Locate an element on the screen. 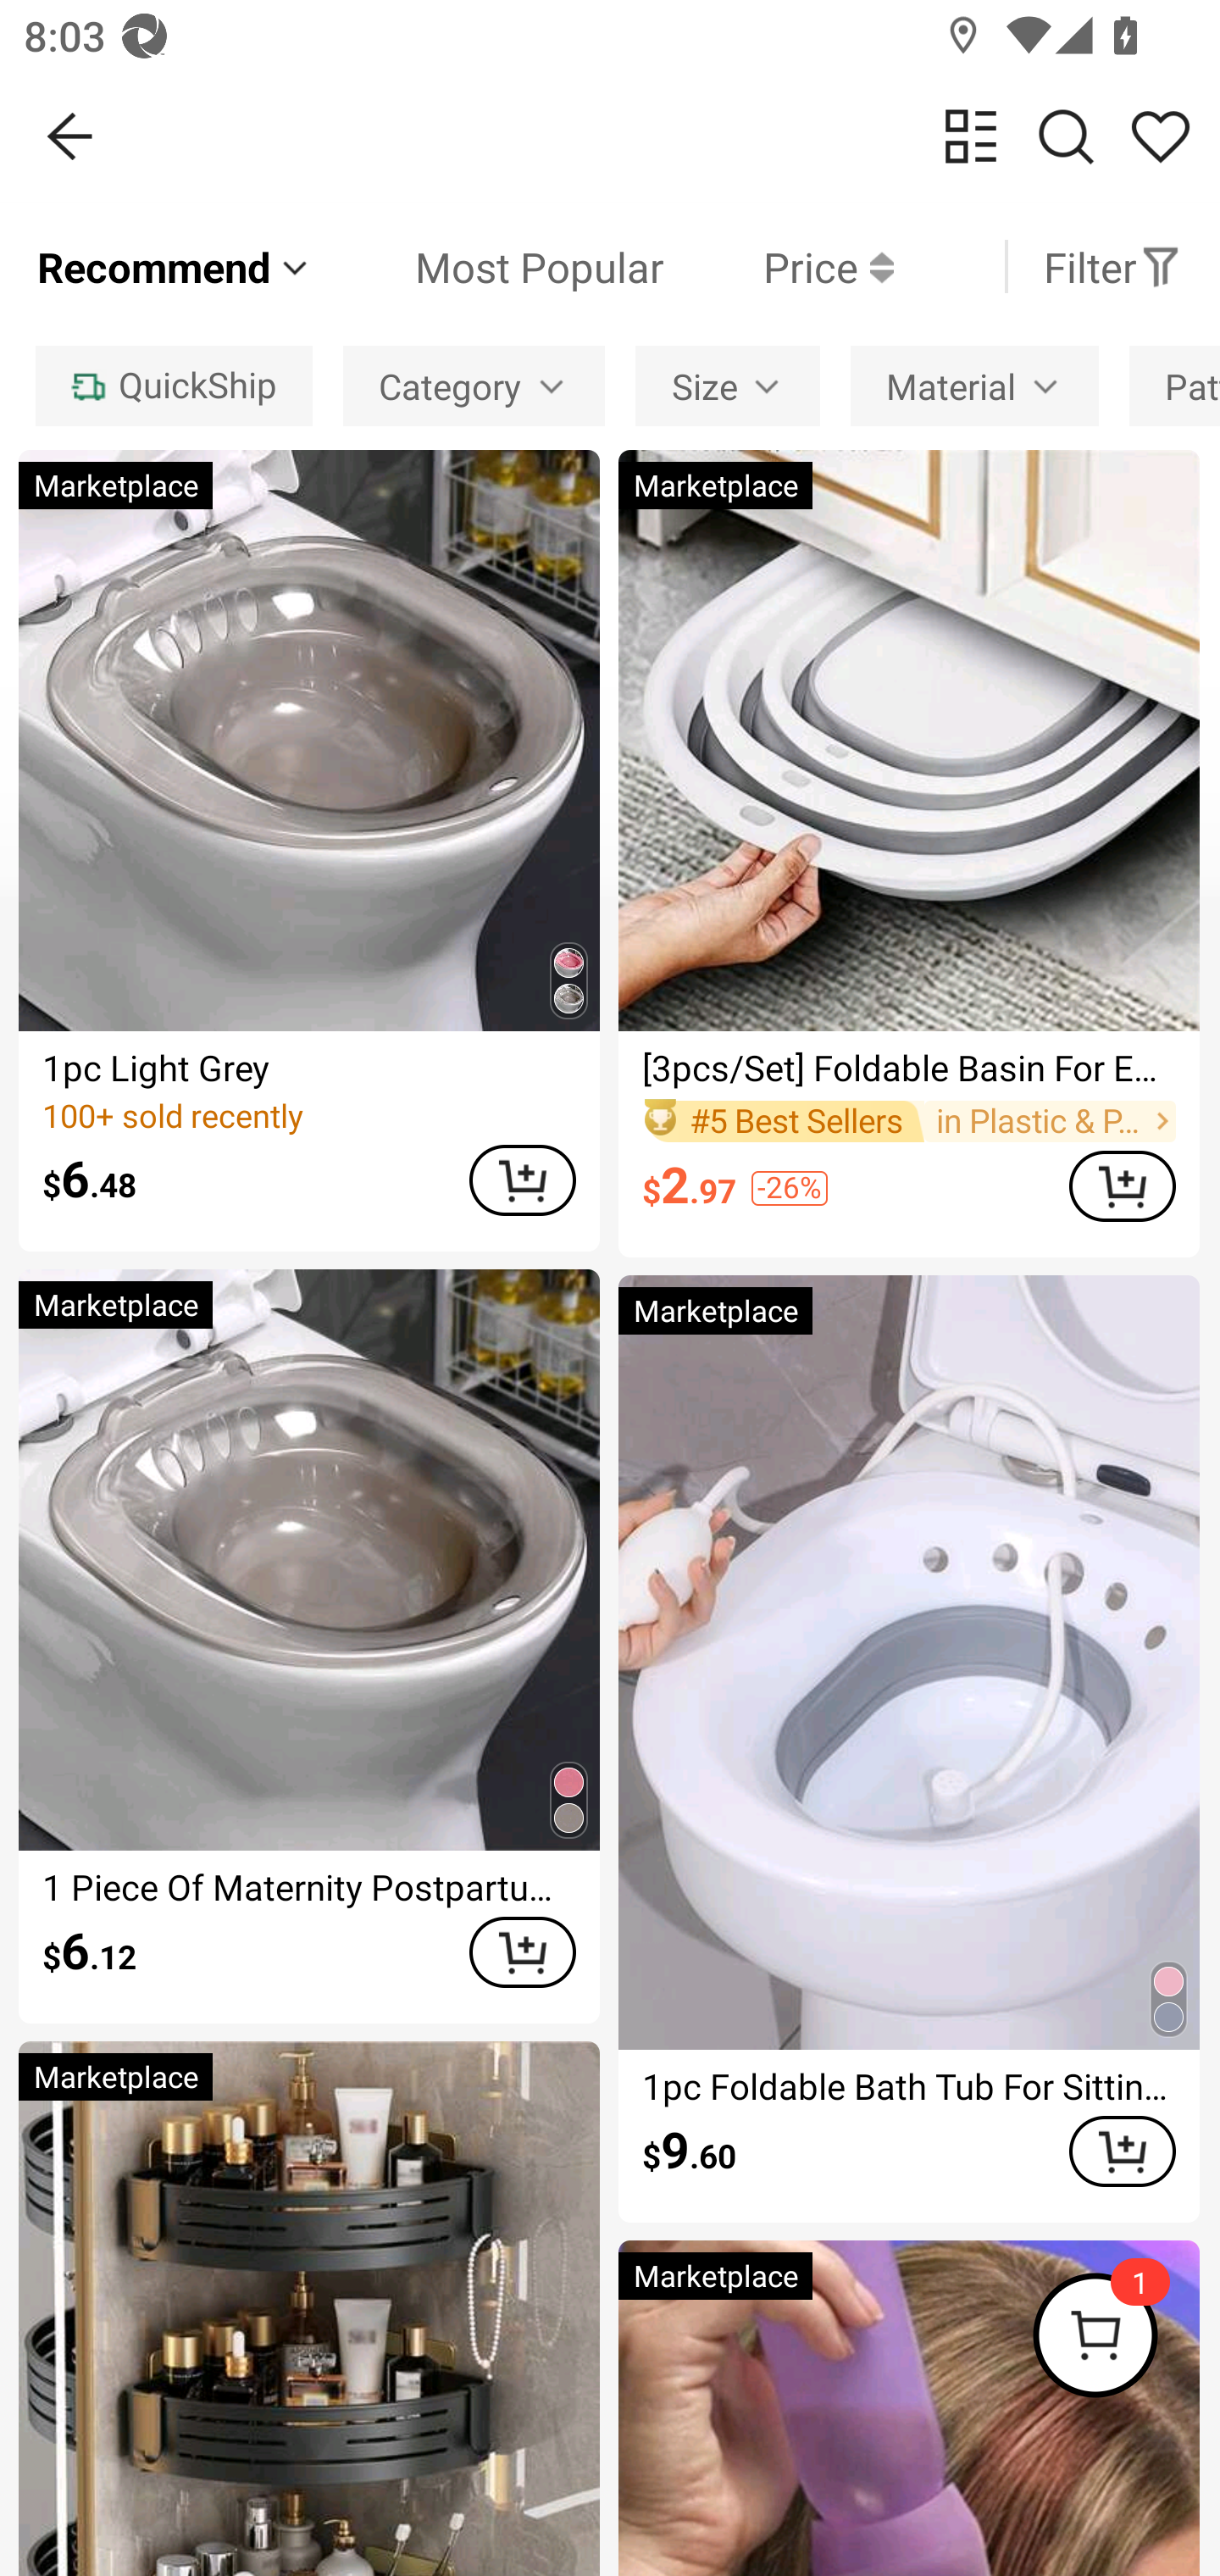 This screenshot has width=1220, height=2576. Filter is located at coordinates (1112, 266).